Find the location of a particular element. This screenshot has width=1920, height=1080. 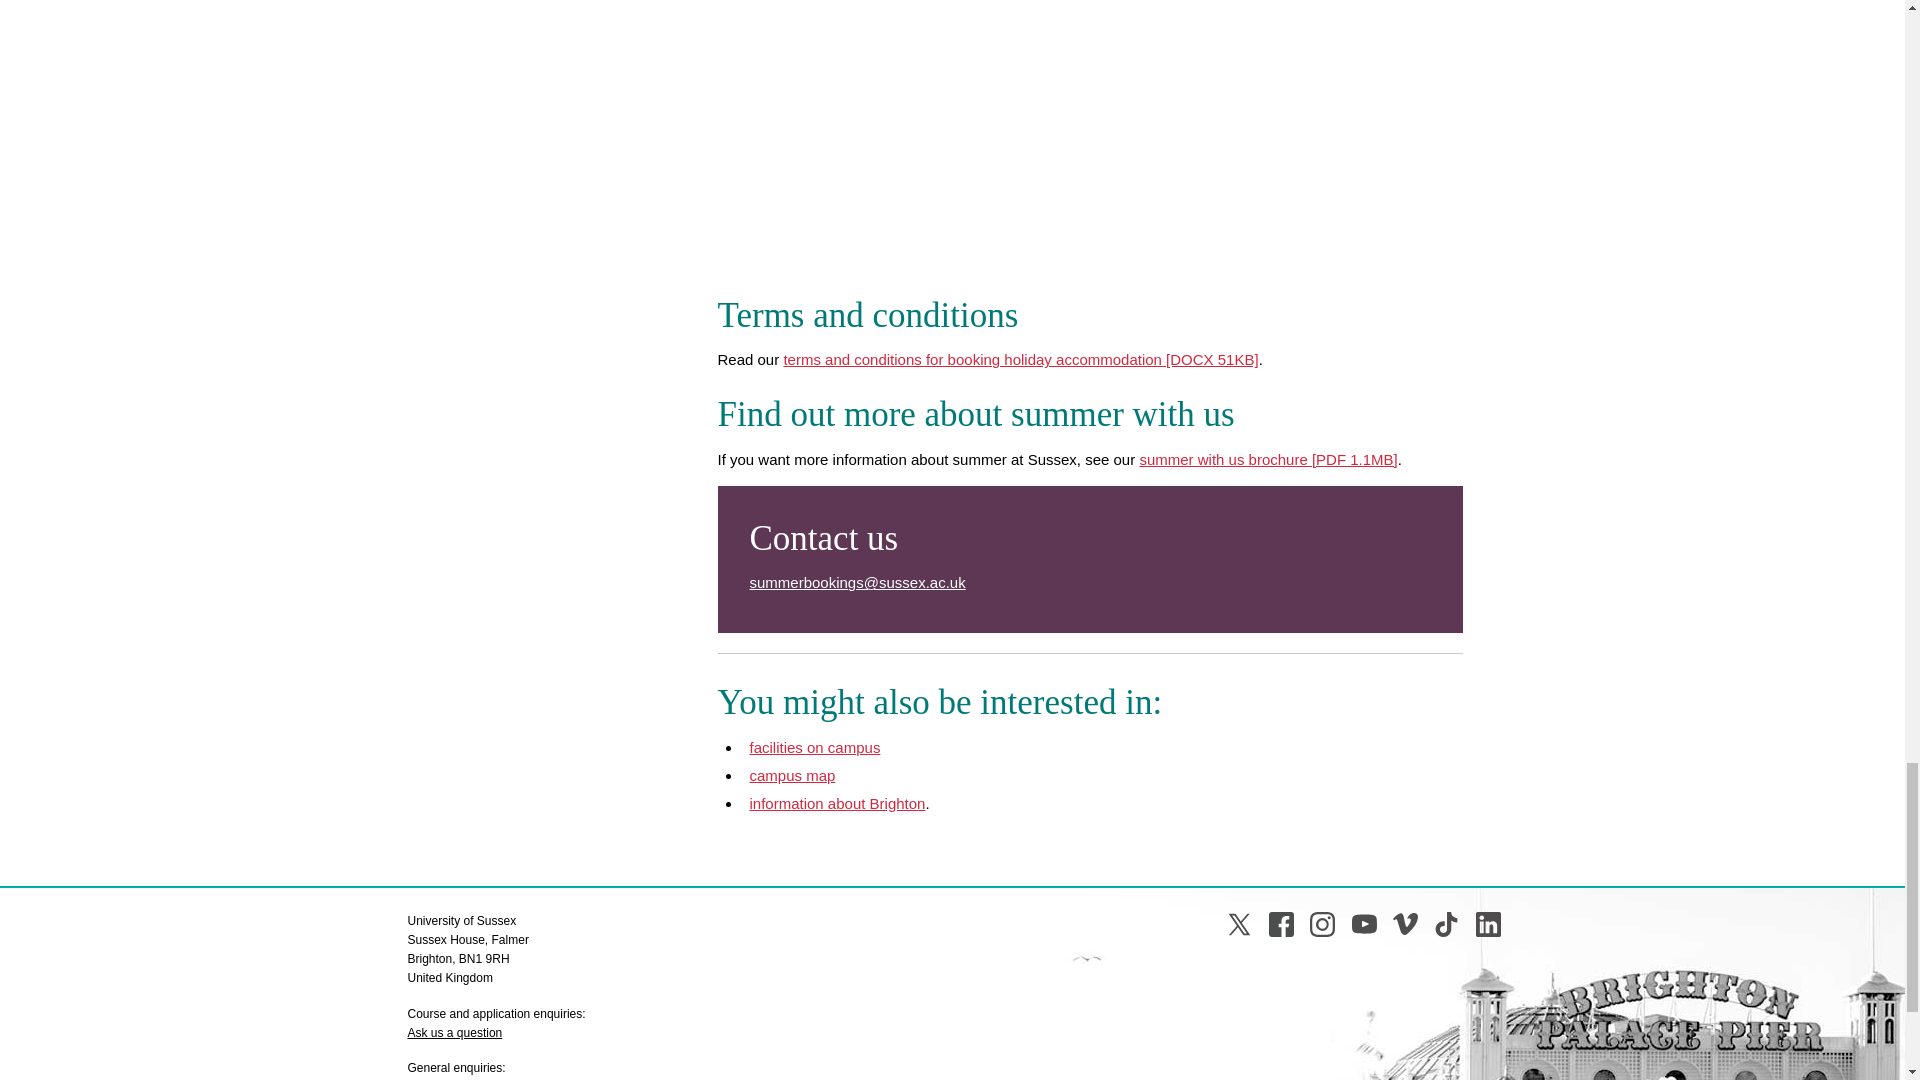

Facebook is located at coordinates (1282, 924).